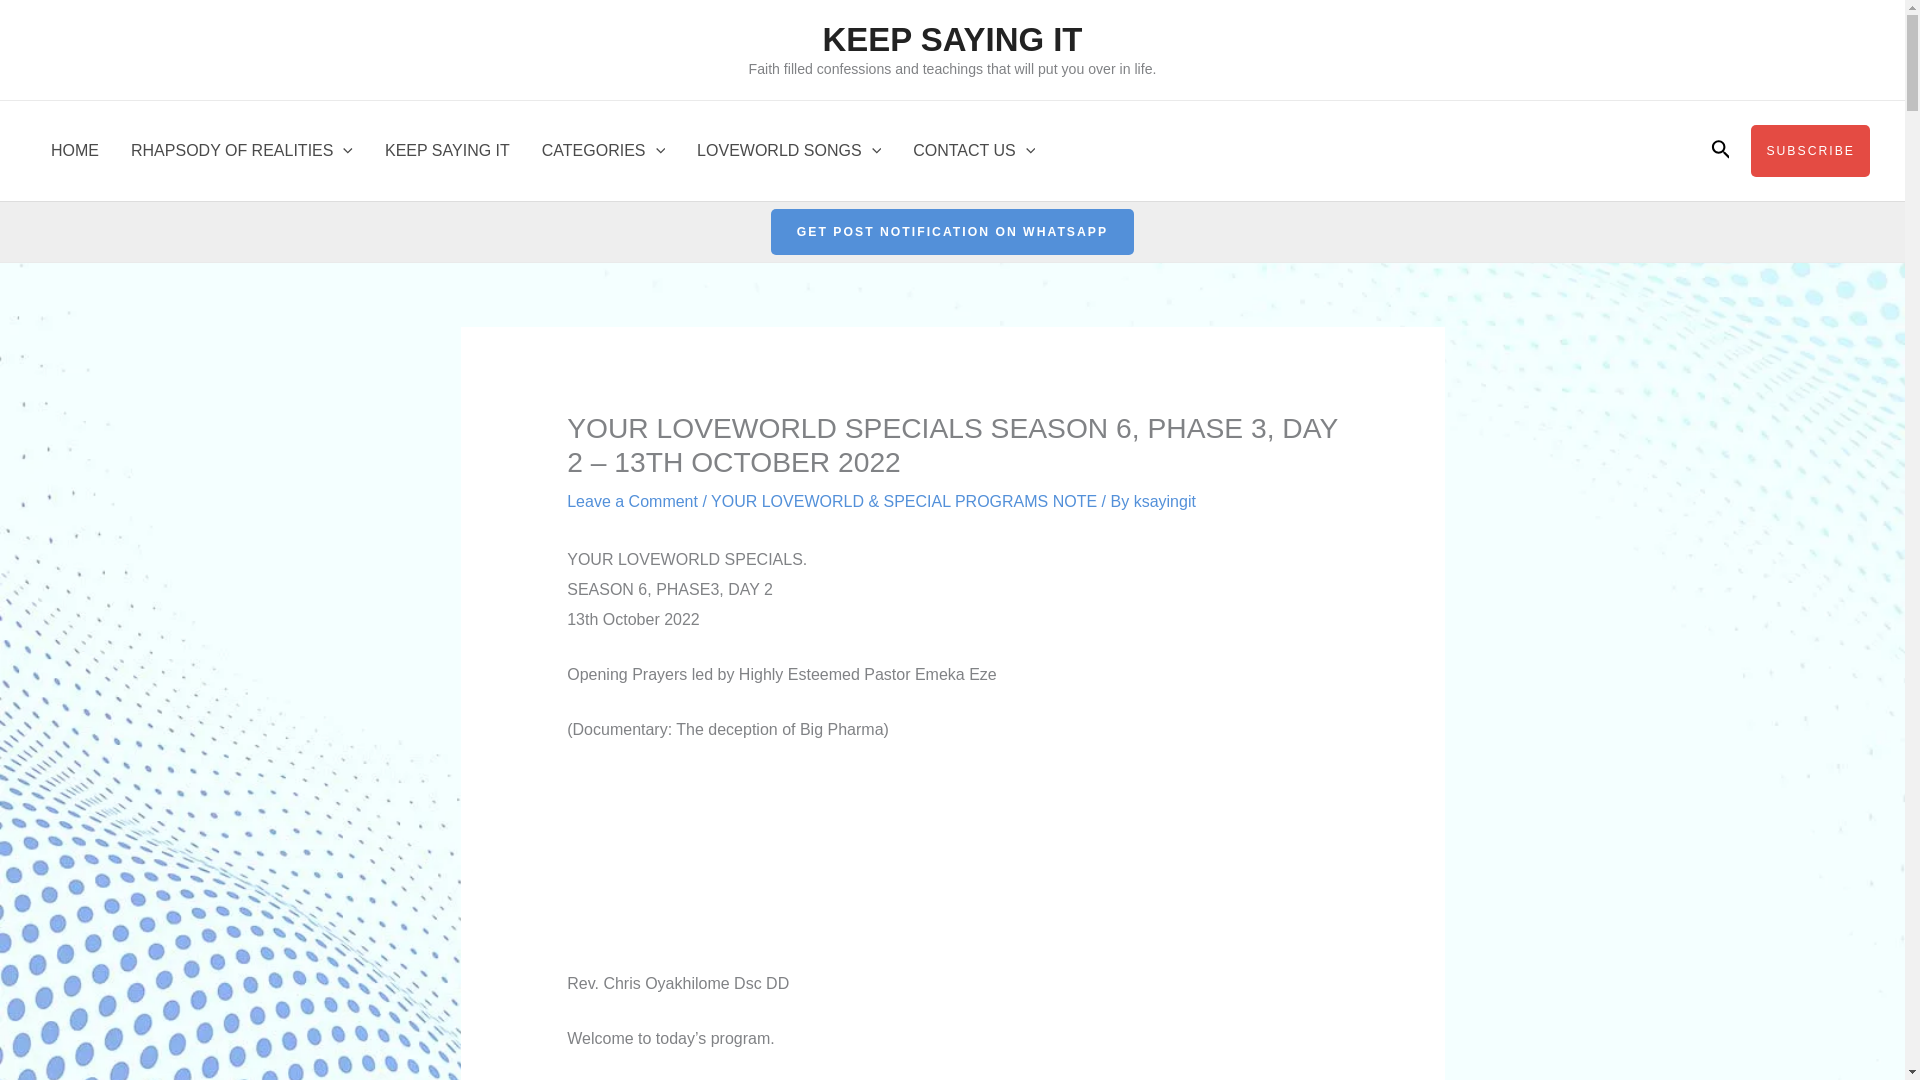 Image resolution: width=1920 pixels, height=1080 pixels. What do you see at coordinates (604, 150) in the screenshot?
I see `CATEGORIES` at bounding box center [604, 150].